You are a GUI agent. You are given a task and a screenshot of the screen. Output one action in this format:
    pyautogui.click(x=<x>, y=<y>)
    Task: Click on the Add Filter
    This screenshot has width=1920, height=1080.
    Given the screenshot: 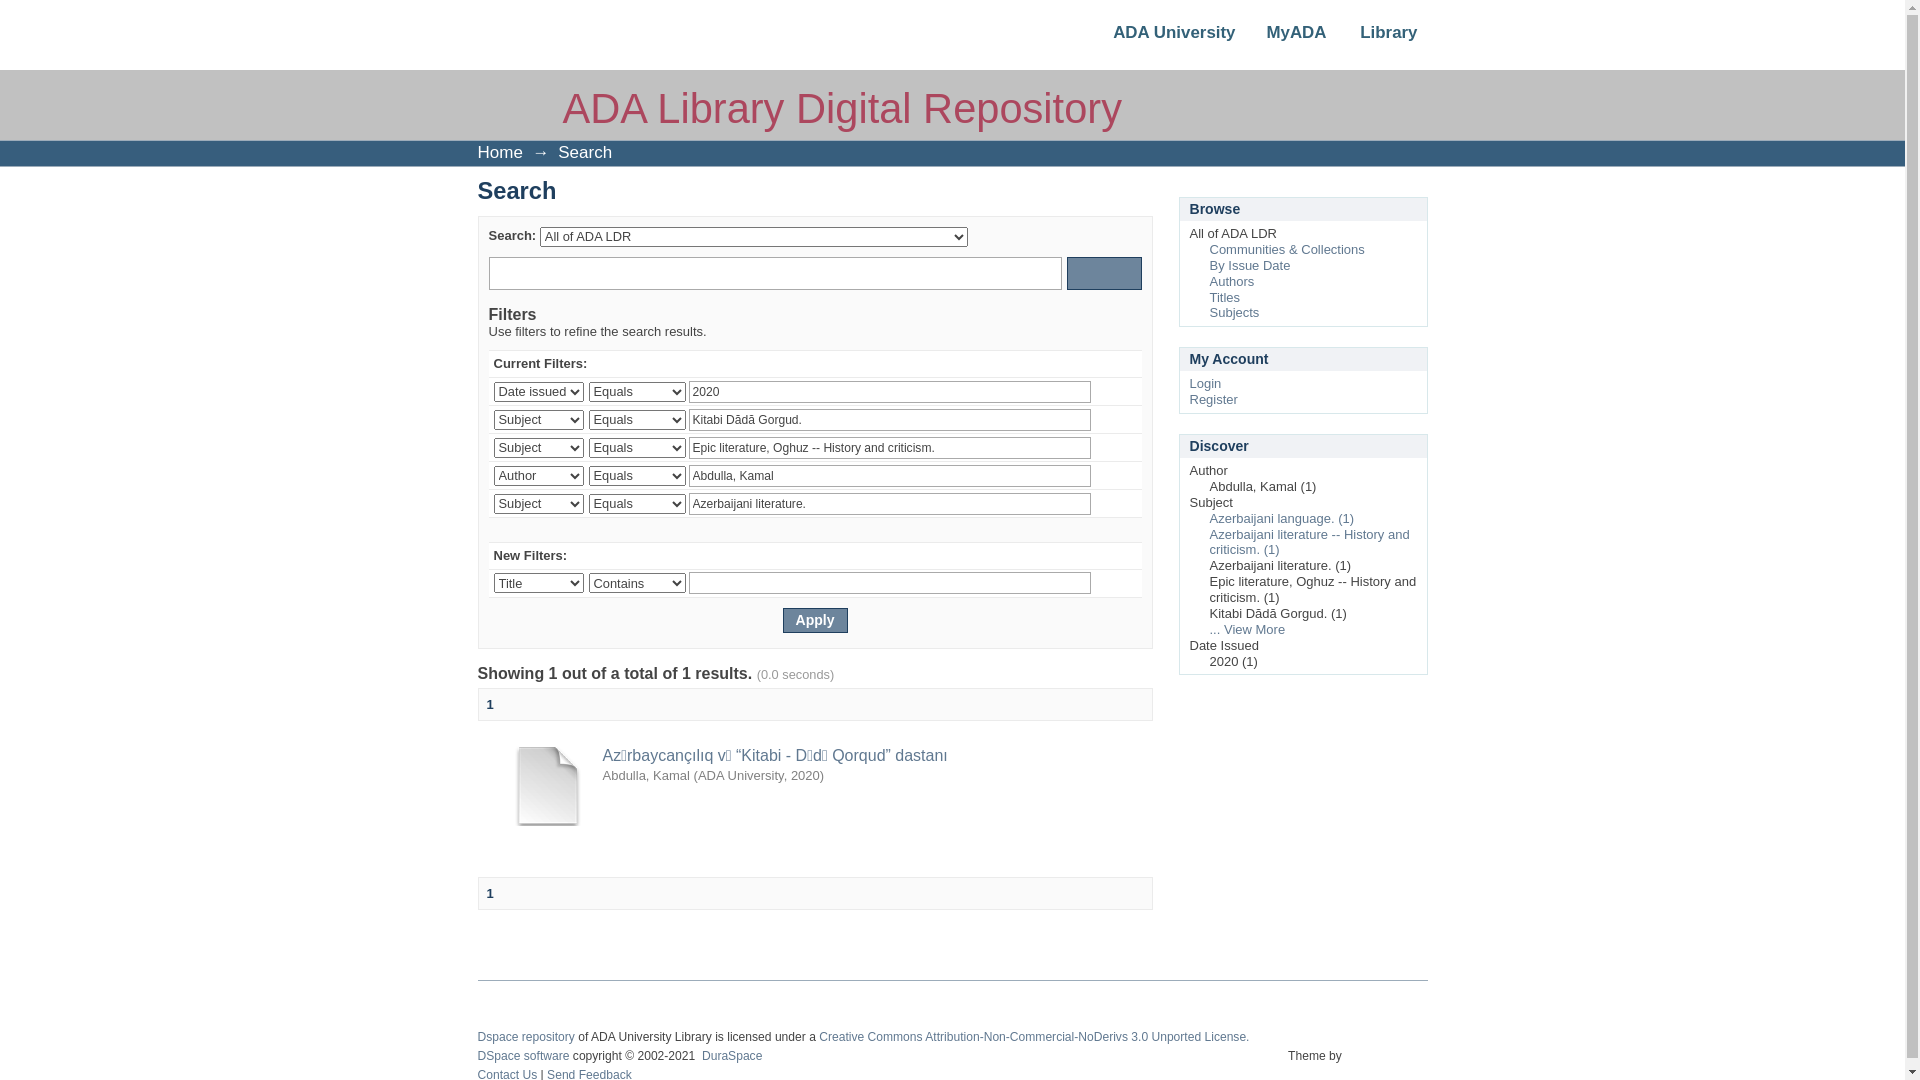 What is the action you would take?
    pyautogui.click(x=1104, y=420)
    